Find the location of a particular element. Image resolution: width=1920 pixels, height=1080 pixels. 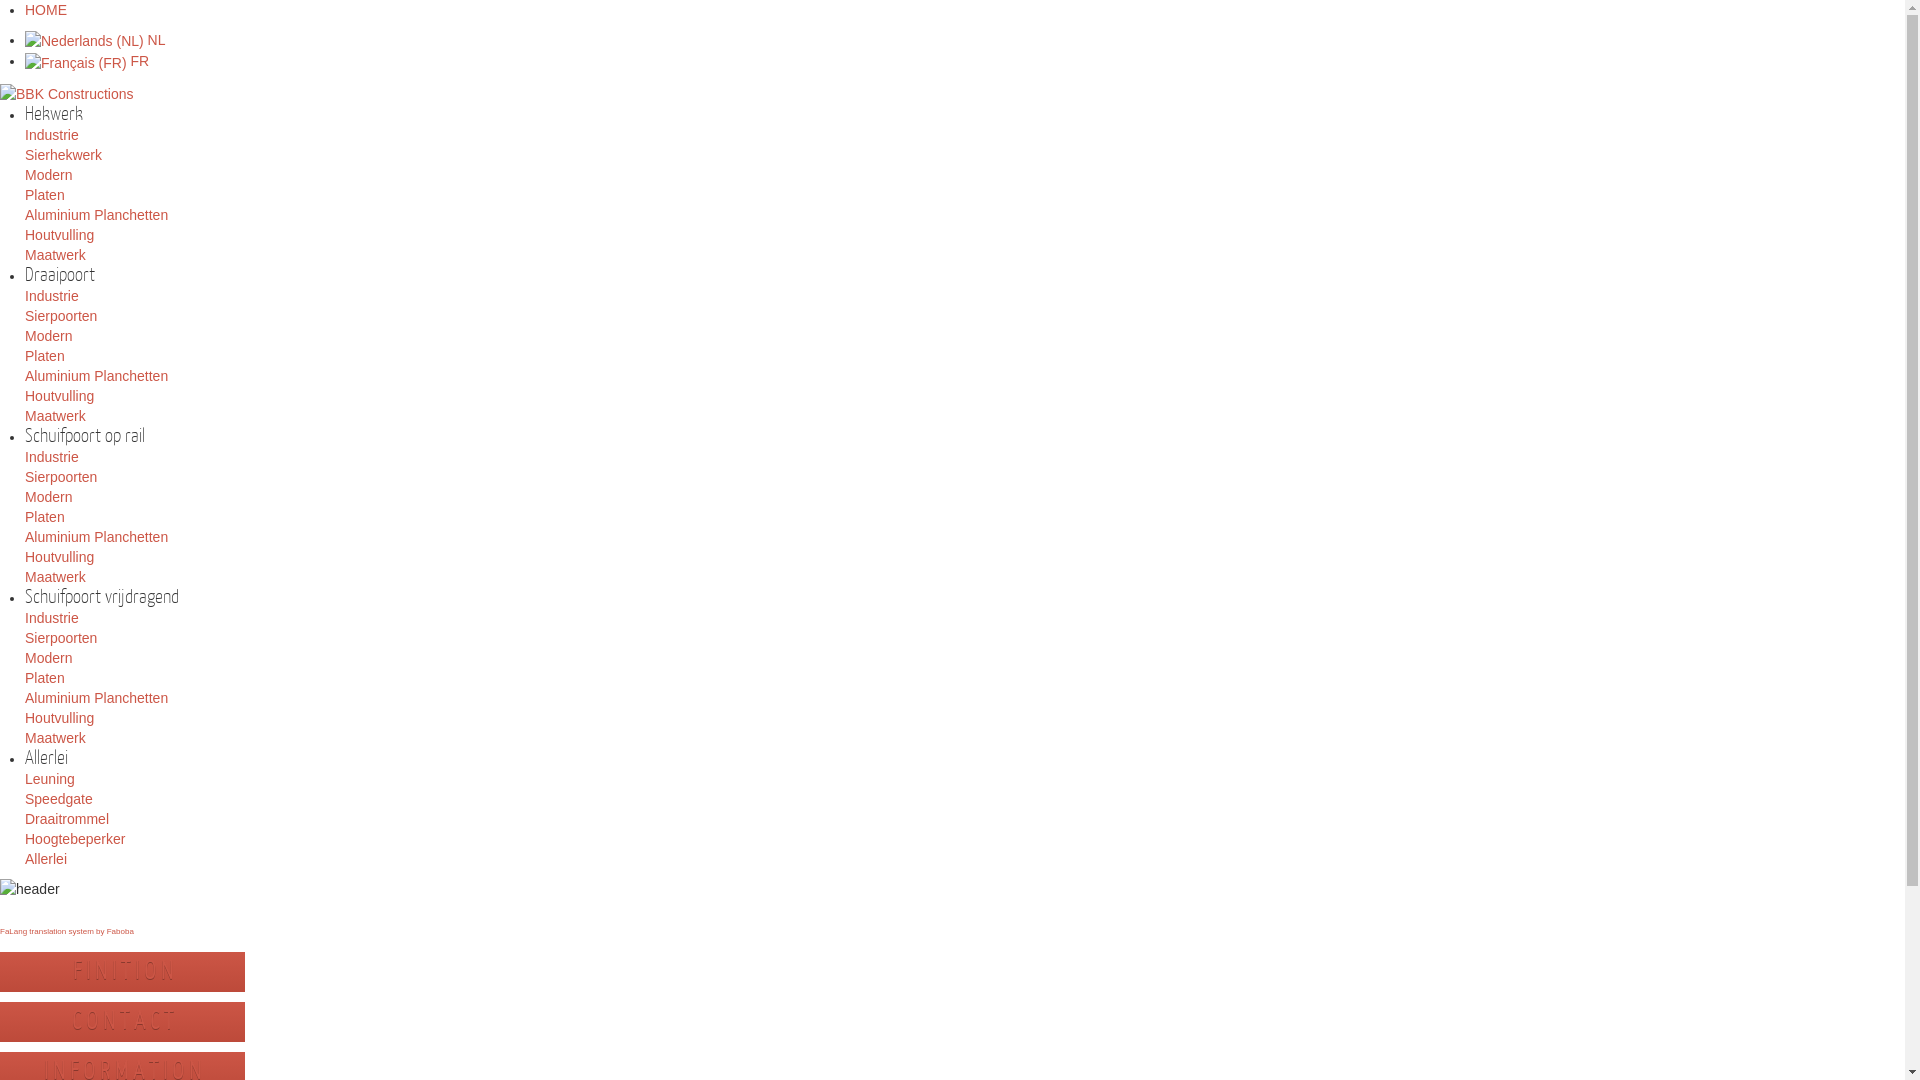

Sierhekwerk is located at coordinates (64, 155).